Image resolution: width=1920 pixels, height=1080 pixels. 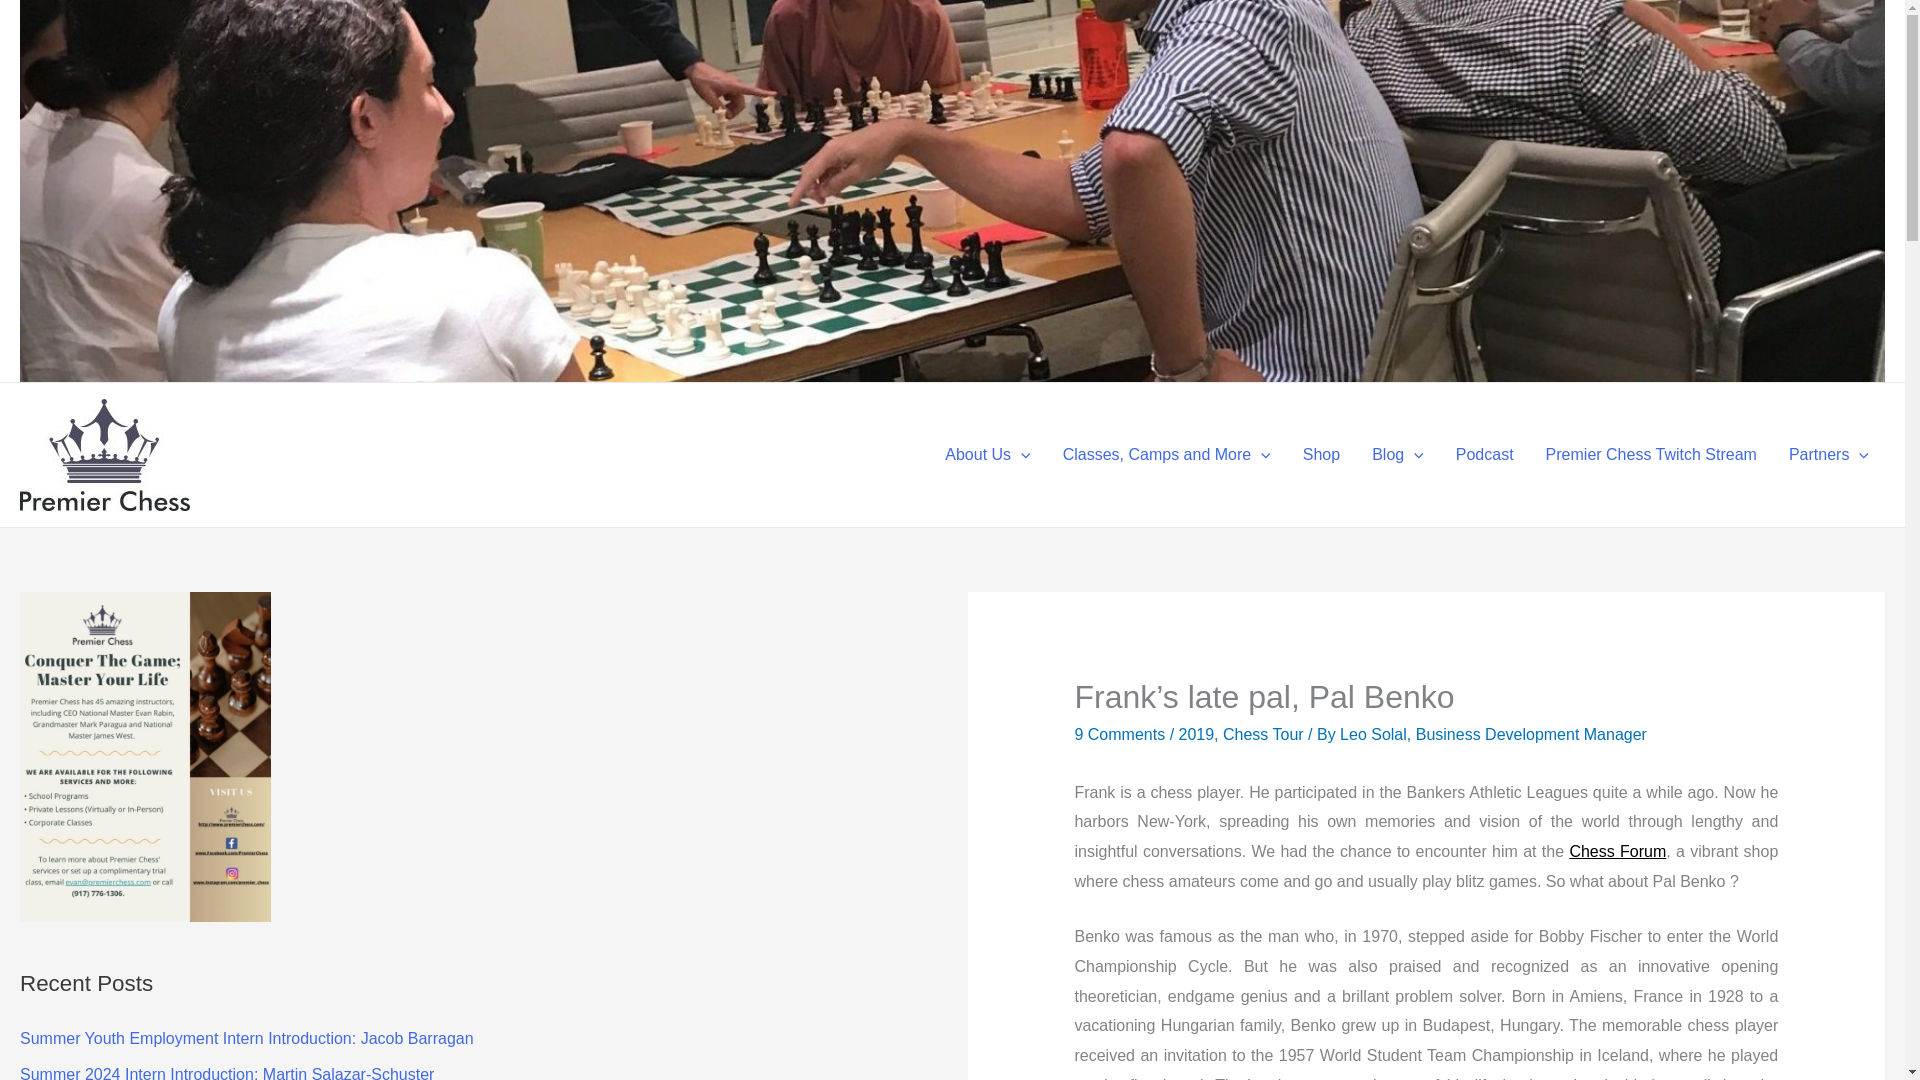 I want to click on Partners, so click(x=1828, y=455).